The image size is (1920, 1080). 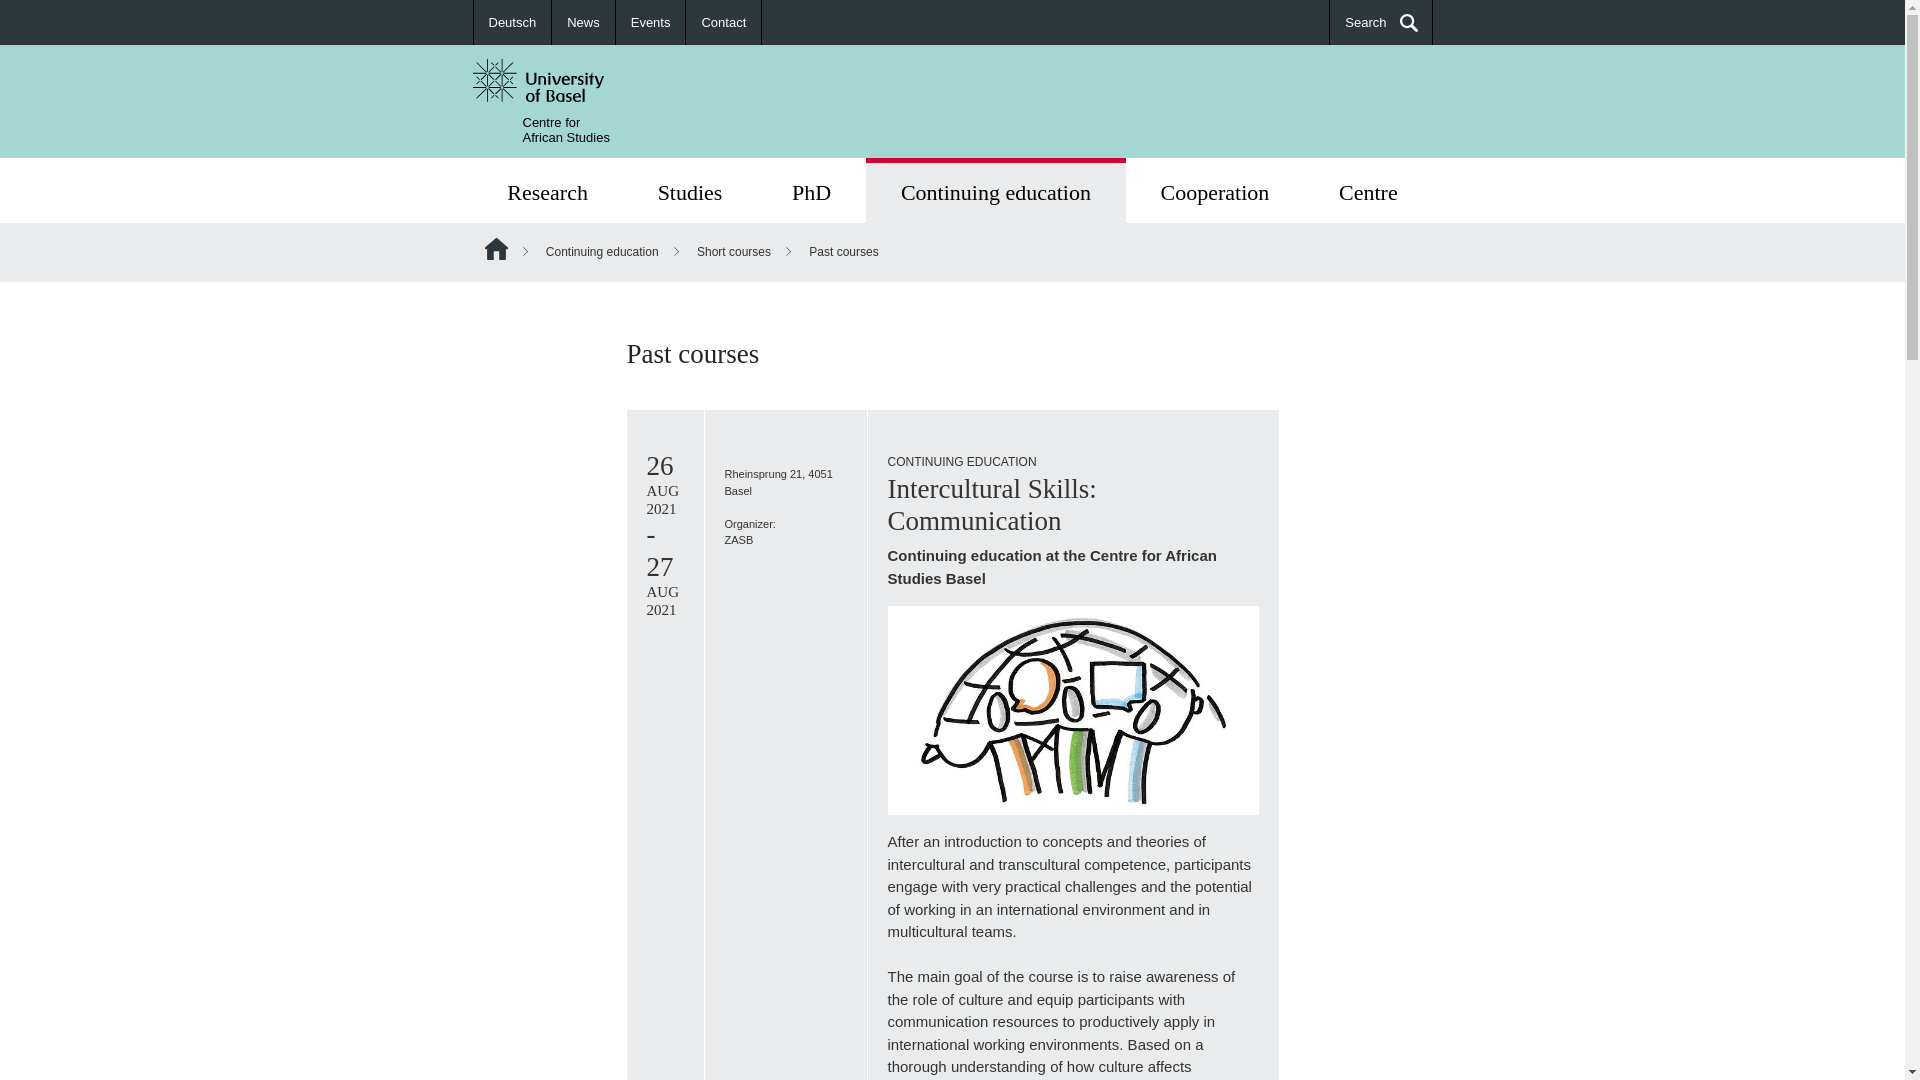 What do you see at coordinates (724, 23) in the screenshot?
I see `Contact` at bounding box center [724, 23].